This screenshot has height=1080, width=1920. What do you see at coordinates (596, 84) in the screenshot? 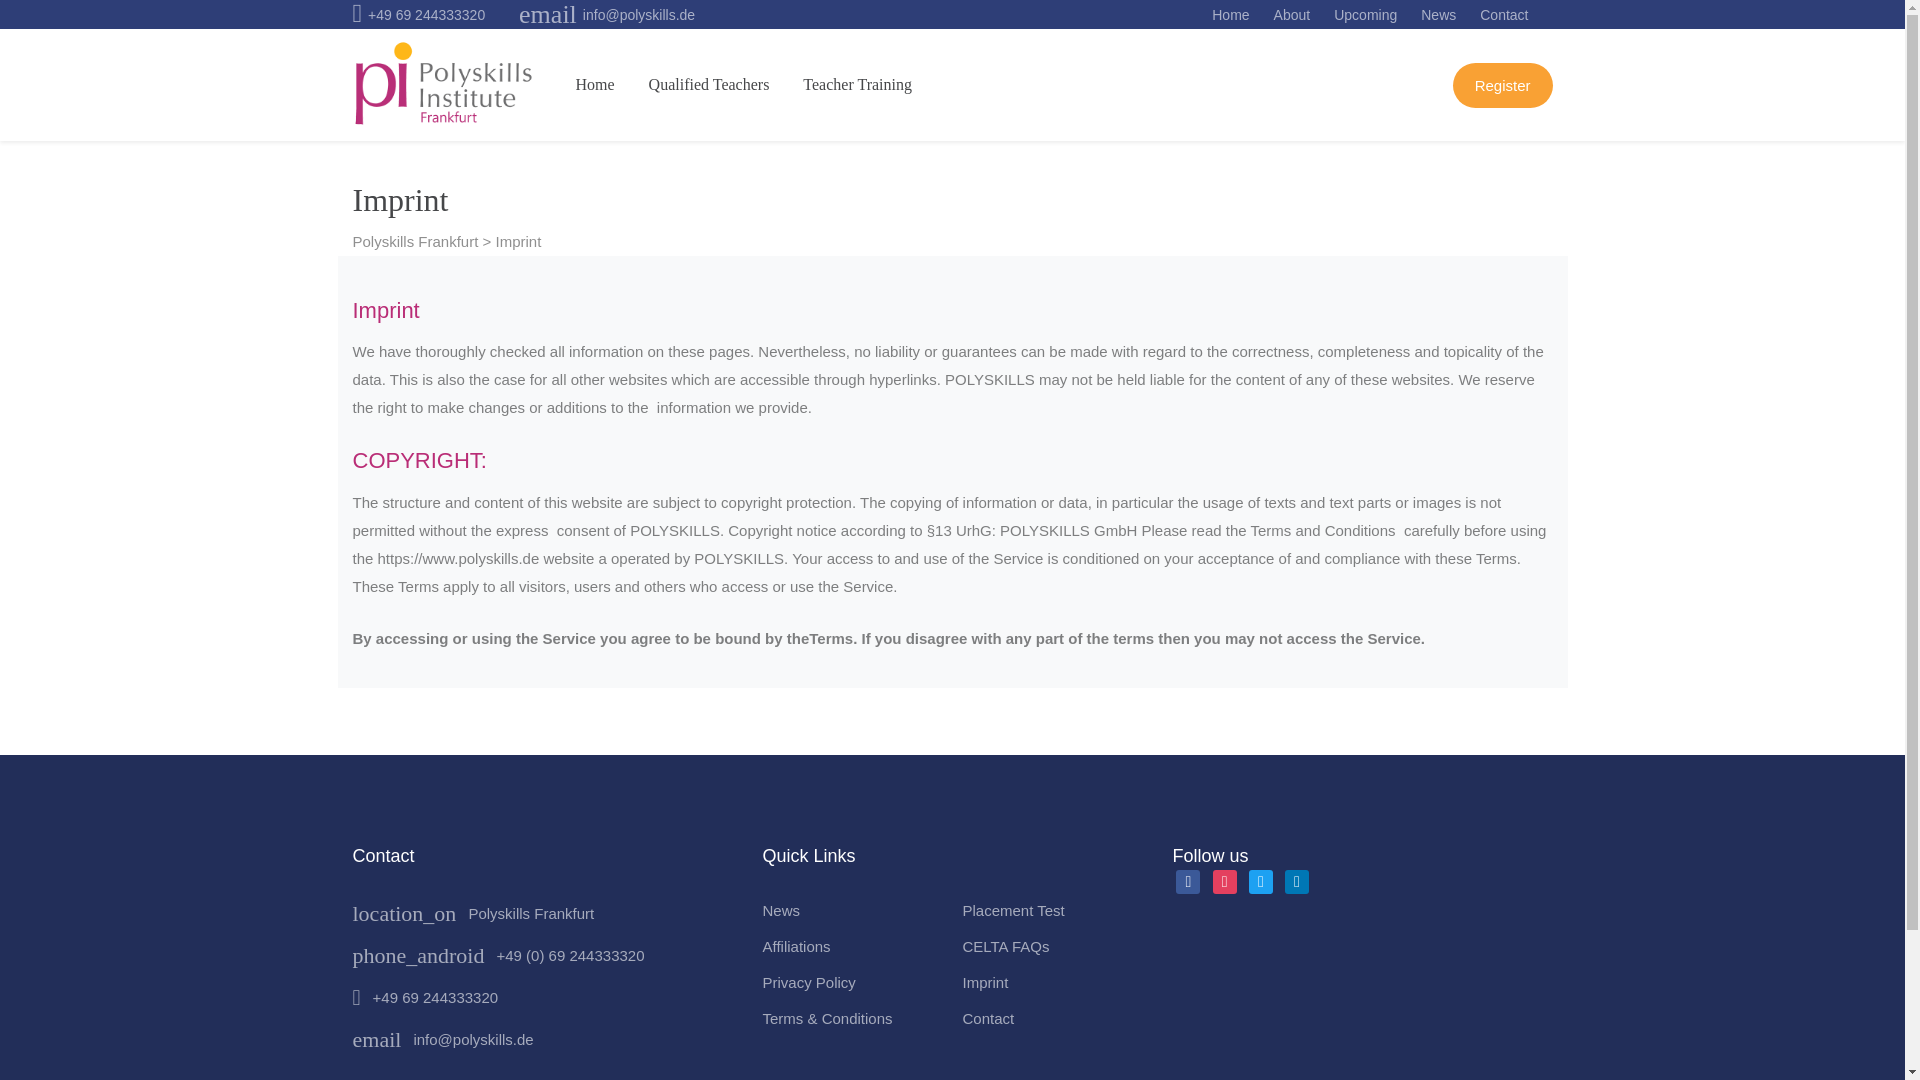
I see `Home` at bounding box center [596, 84].